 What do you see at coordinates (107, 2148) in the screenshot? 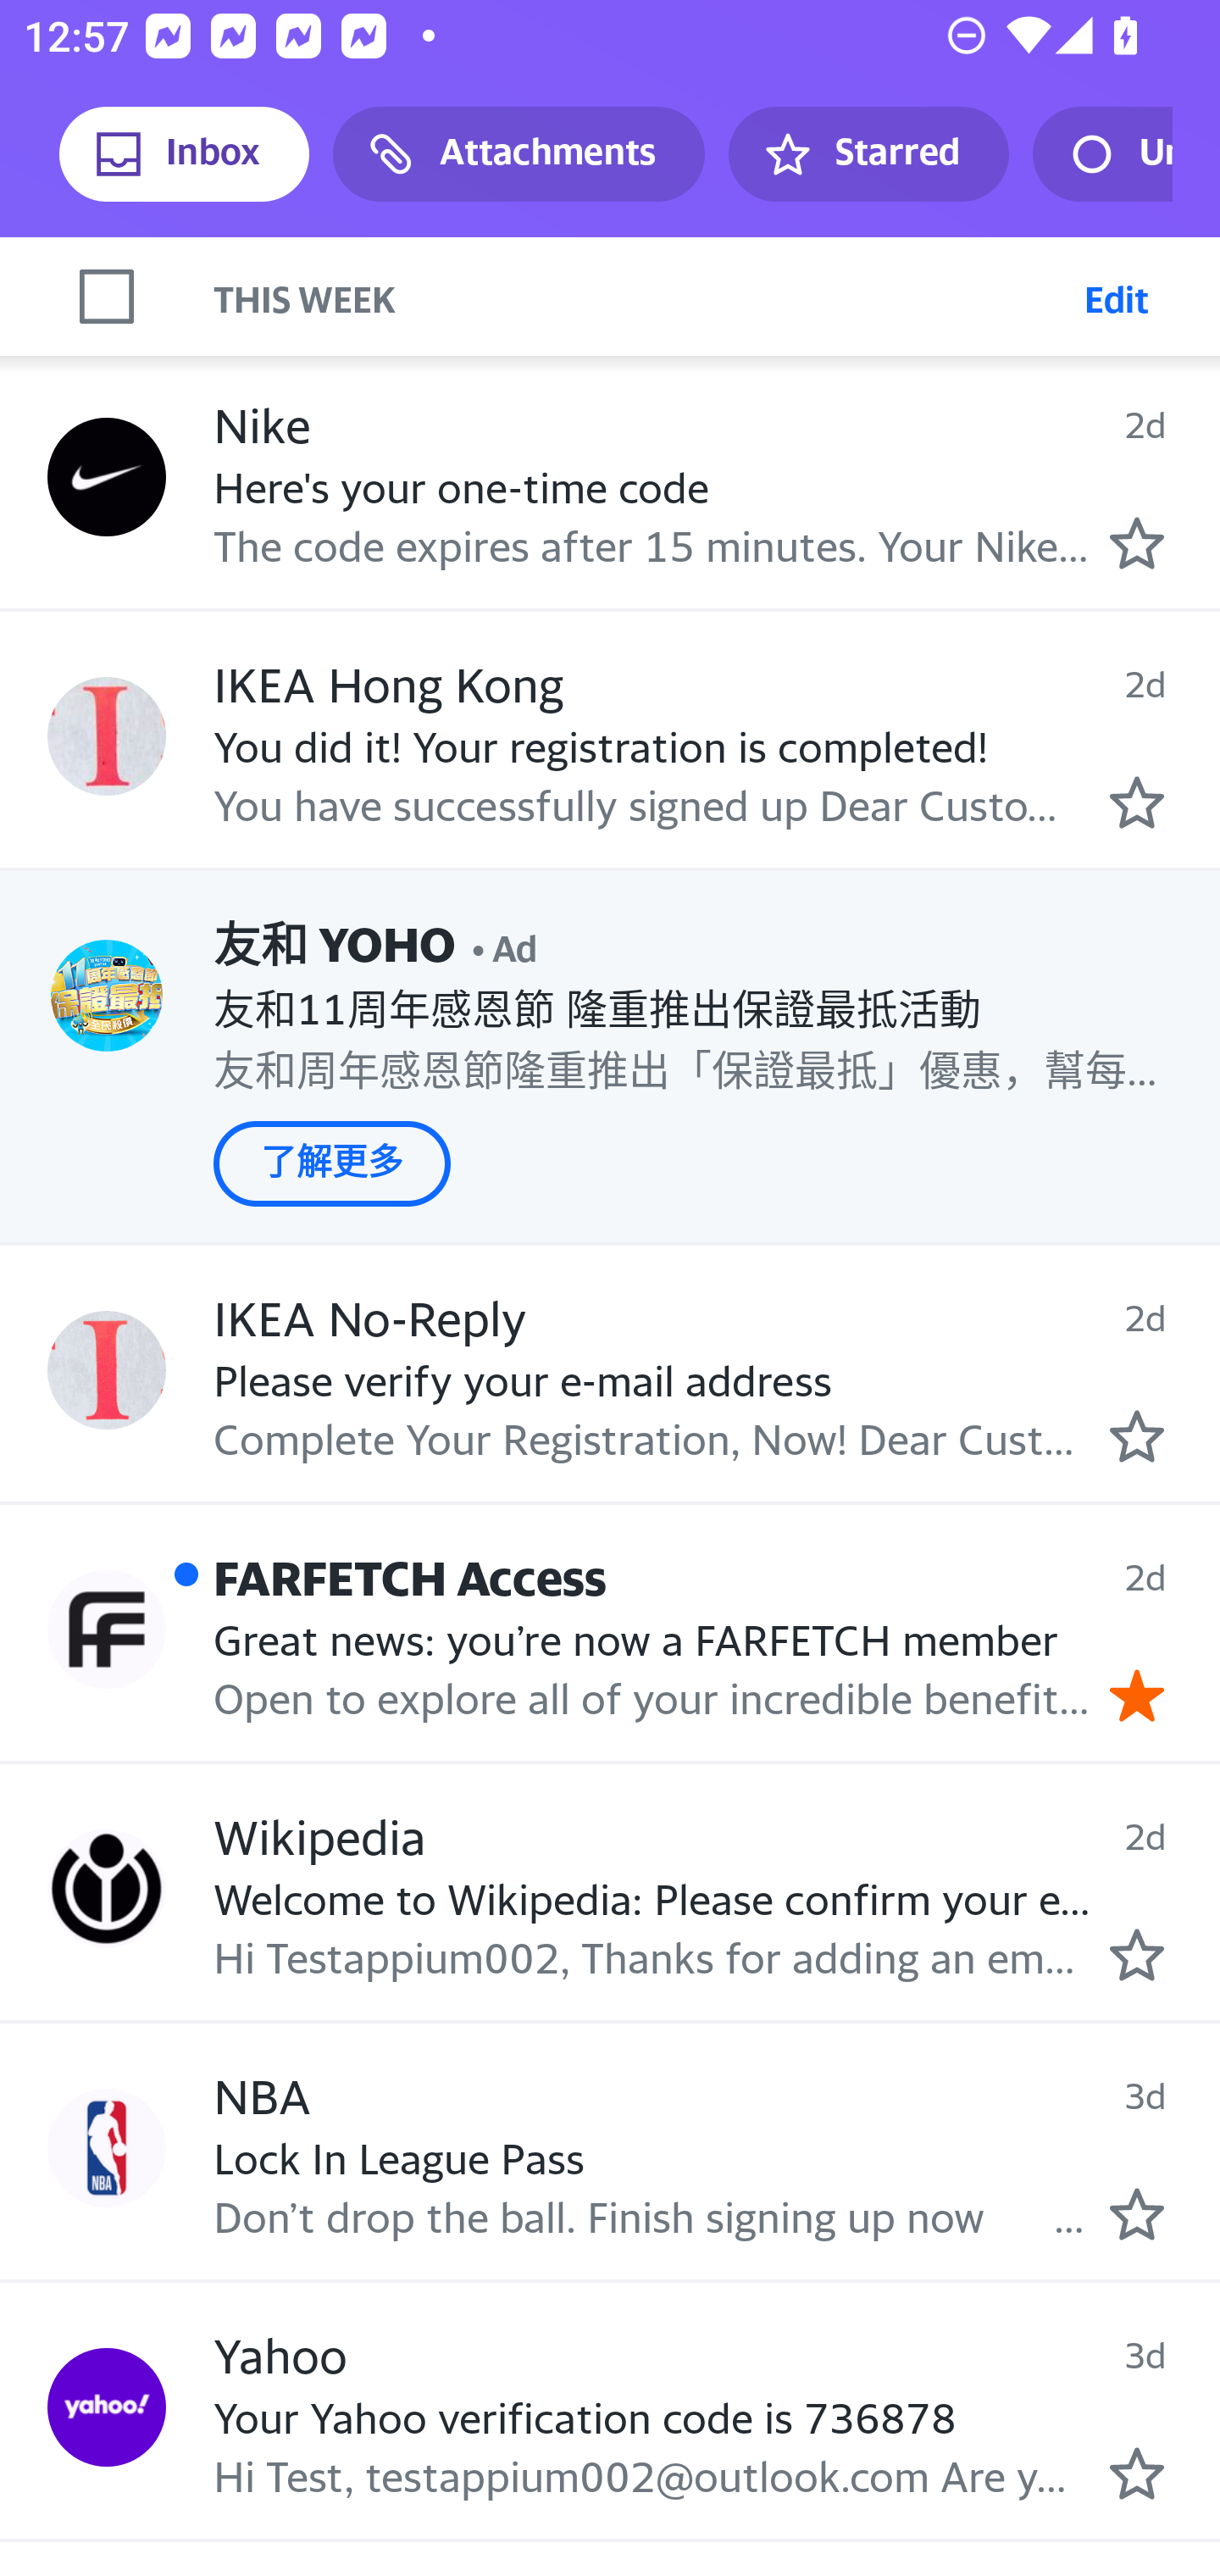
I see `Profile
NBA` at bounding box center [107, 2148].